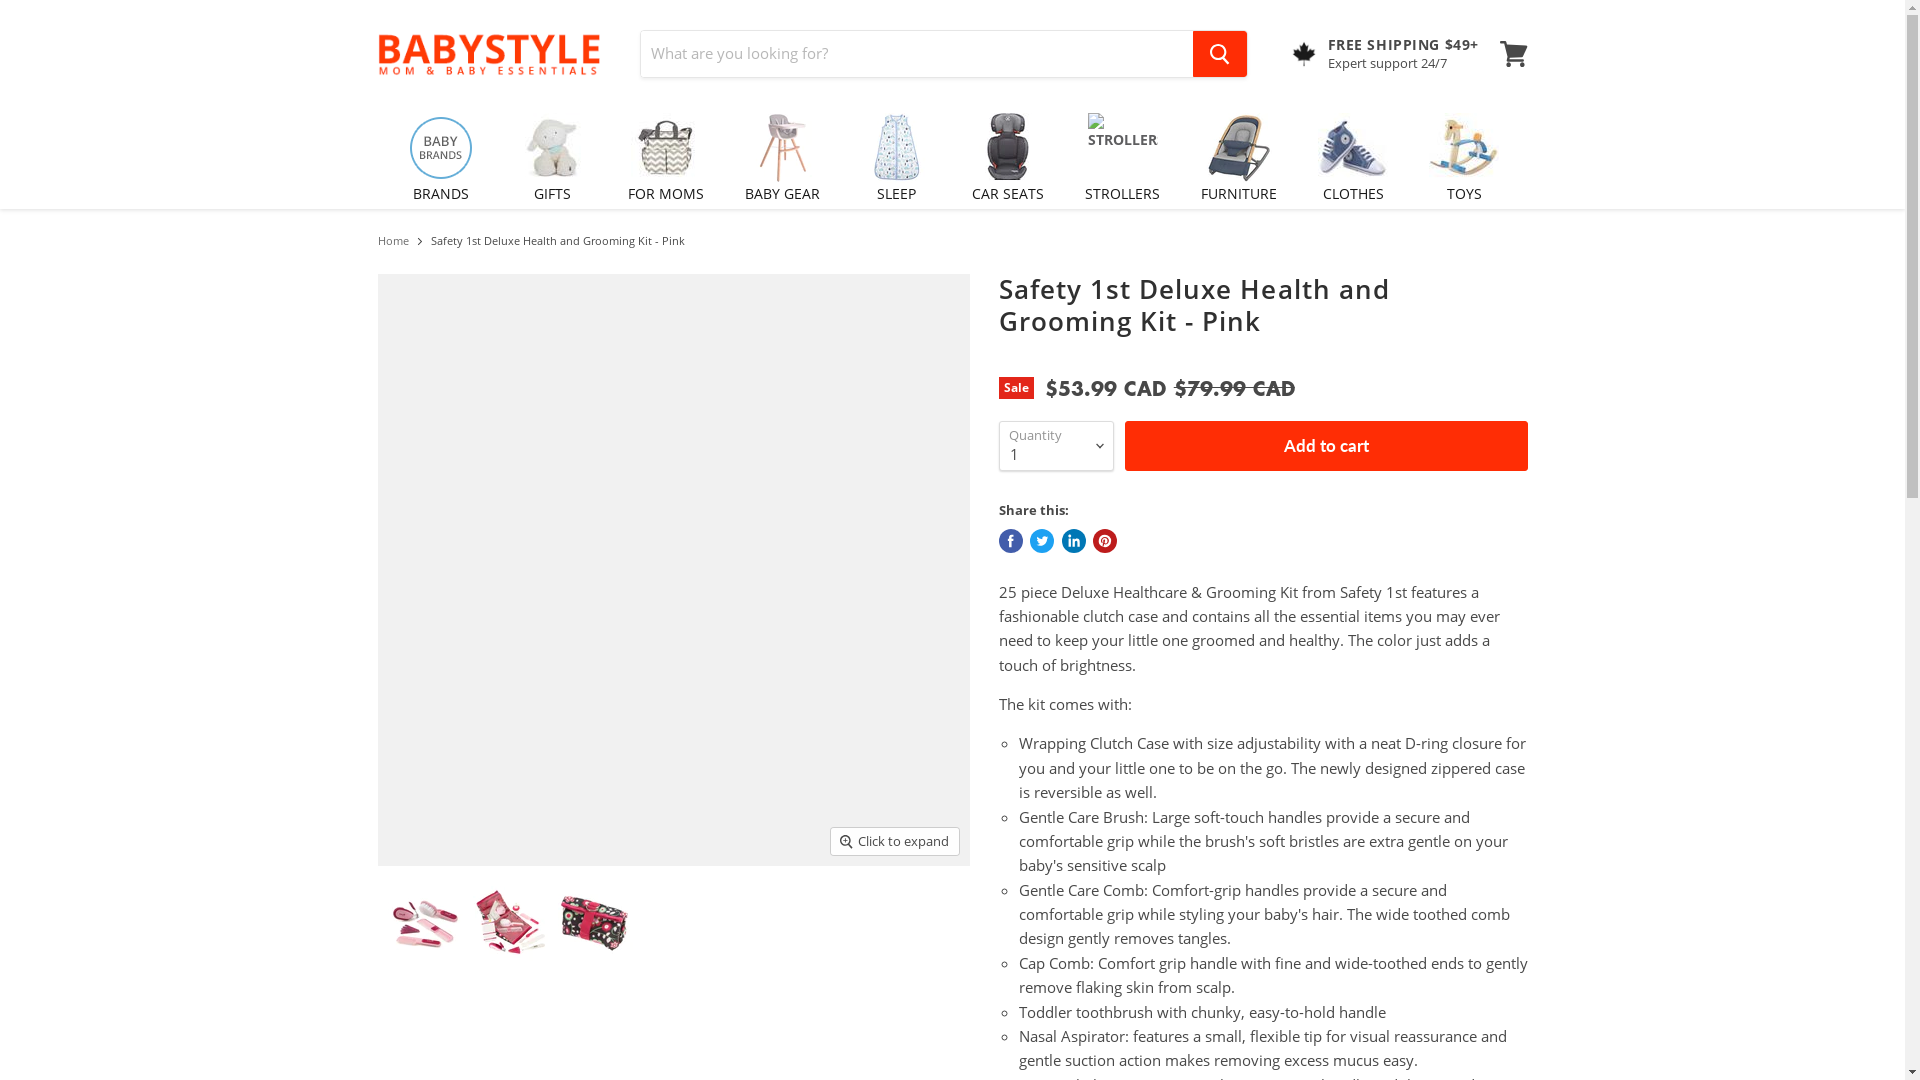 The image size is (1920, 1080). Describe the element at coordinates (1008, 154) in the screenshot. I see `CAR SEATS` at that location.